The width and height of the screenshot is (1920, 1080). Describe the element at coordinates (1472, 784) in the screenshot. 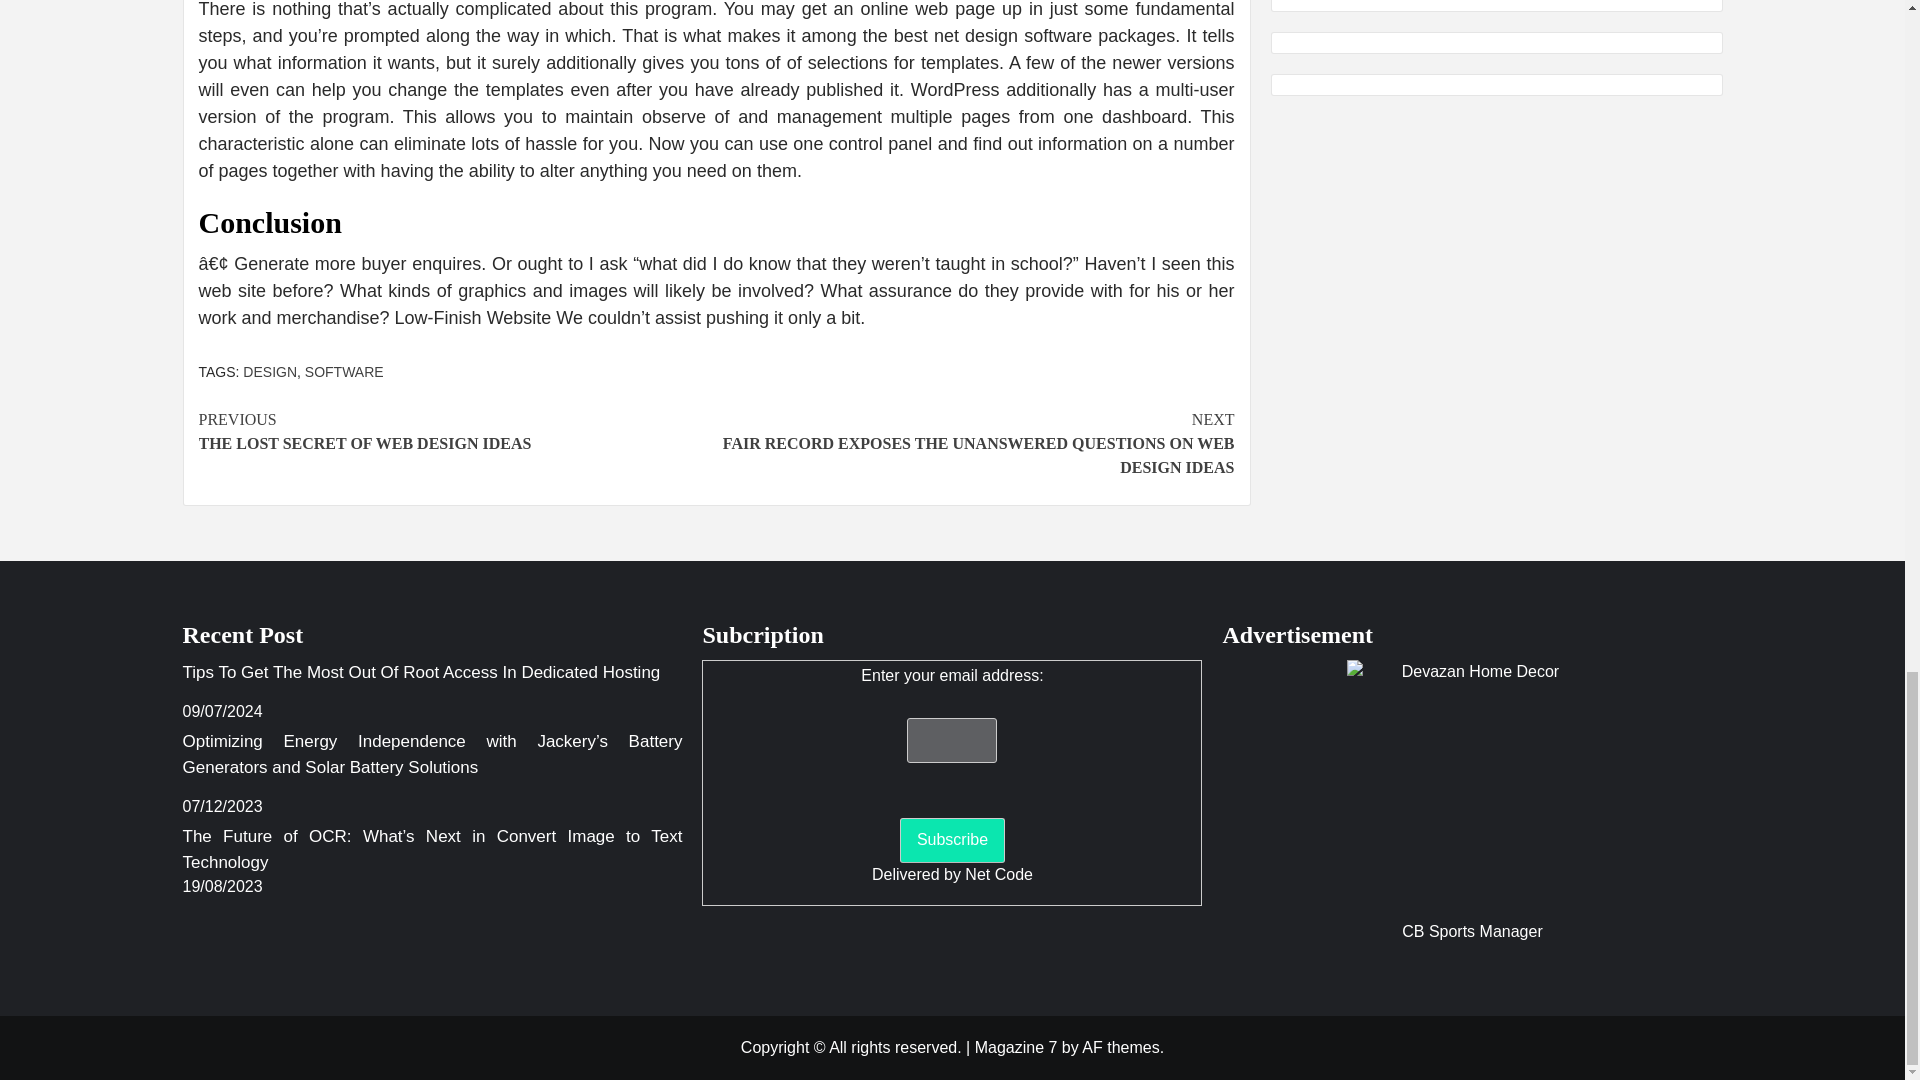

I see `DESIGN` at that location.